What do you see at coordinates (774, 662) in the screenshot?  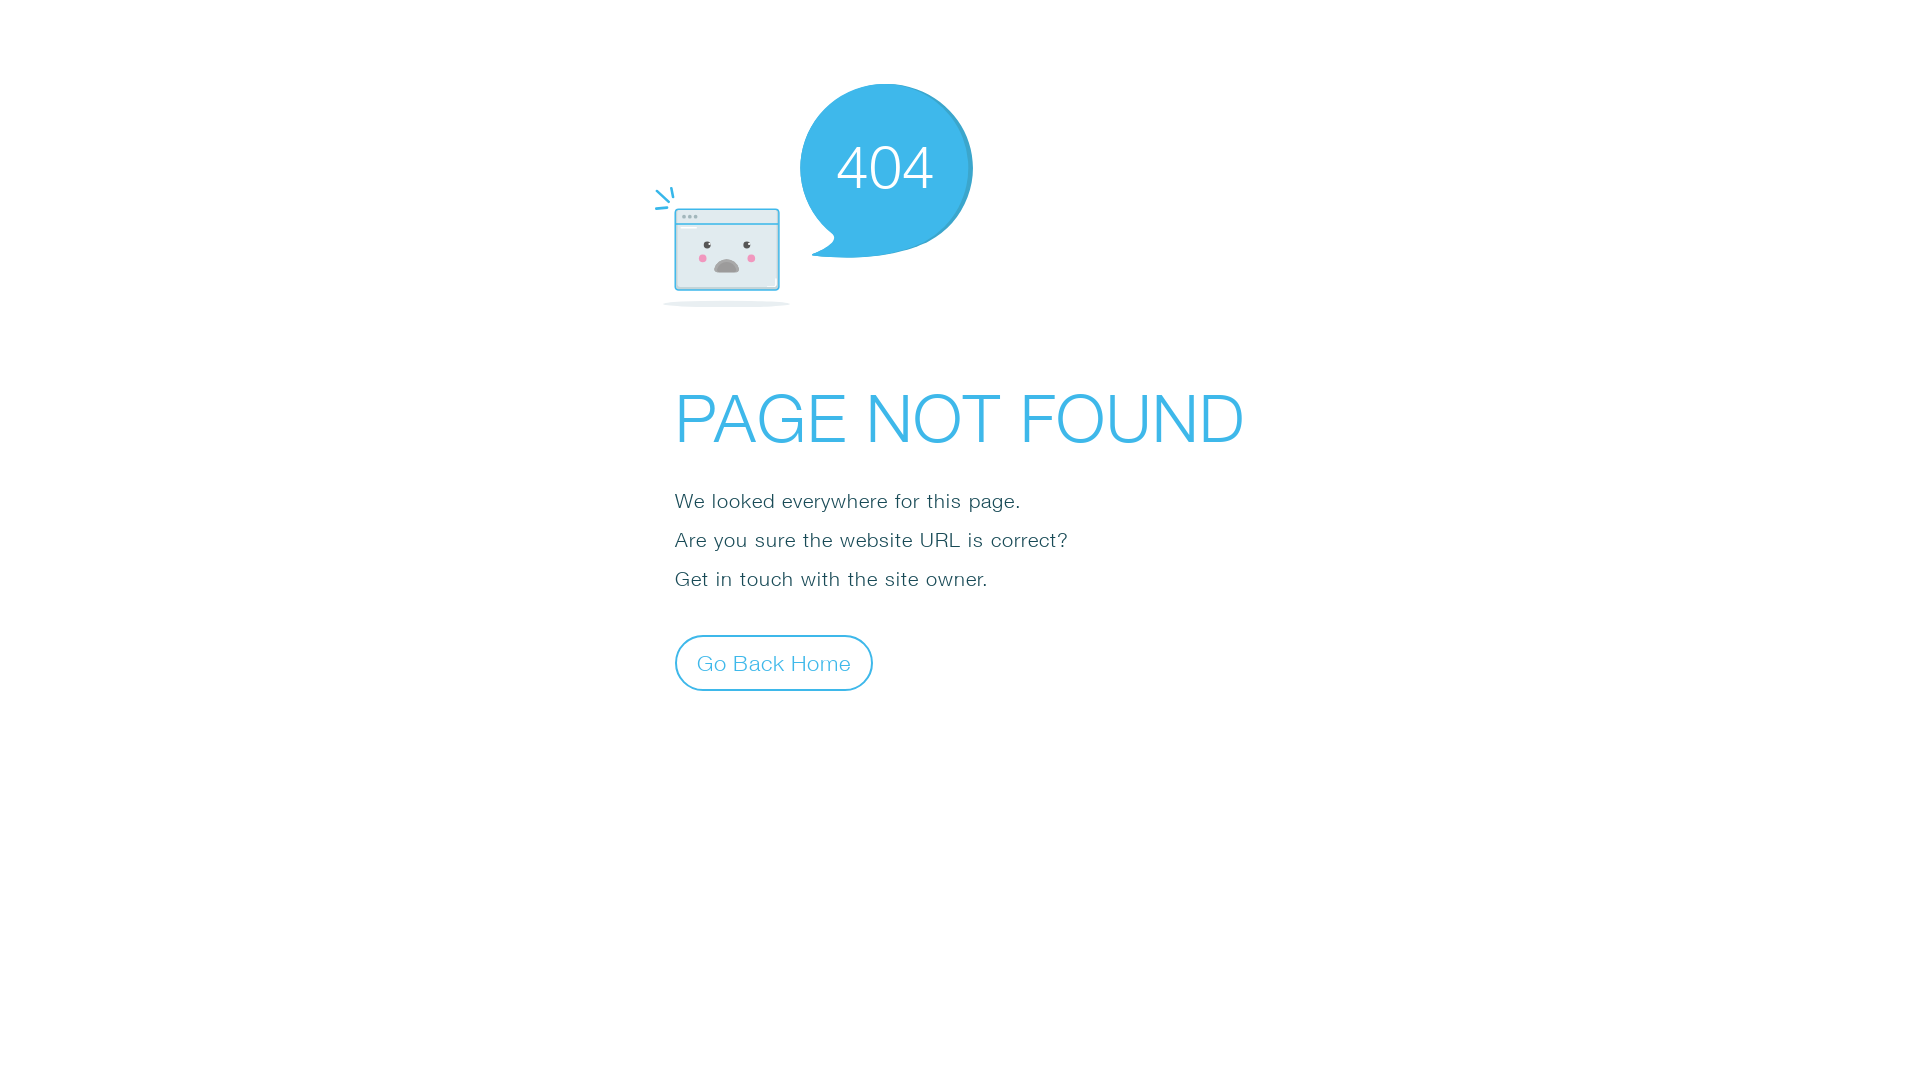 I see `Go Back Home` at bounding box center [774, 662].